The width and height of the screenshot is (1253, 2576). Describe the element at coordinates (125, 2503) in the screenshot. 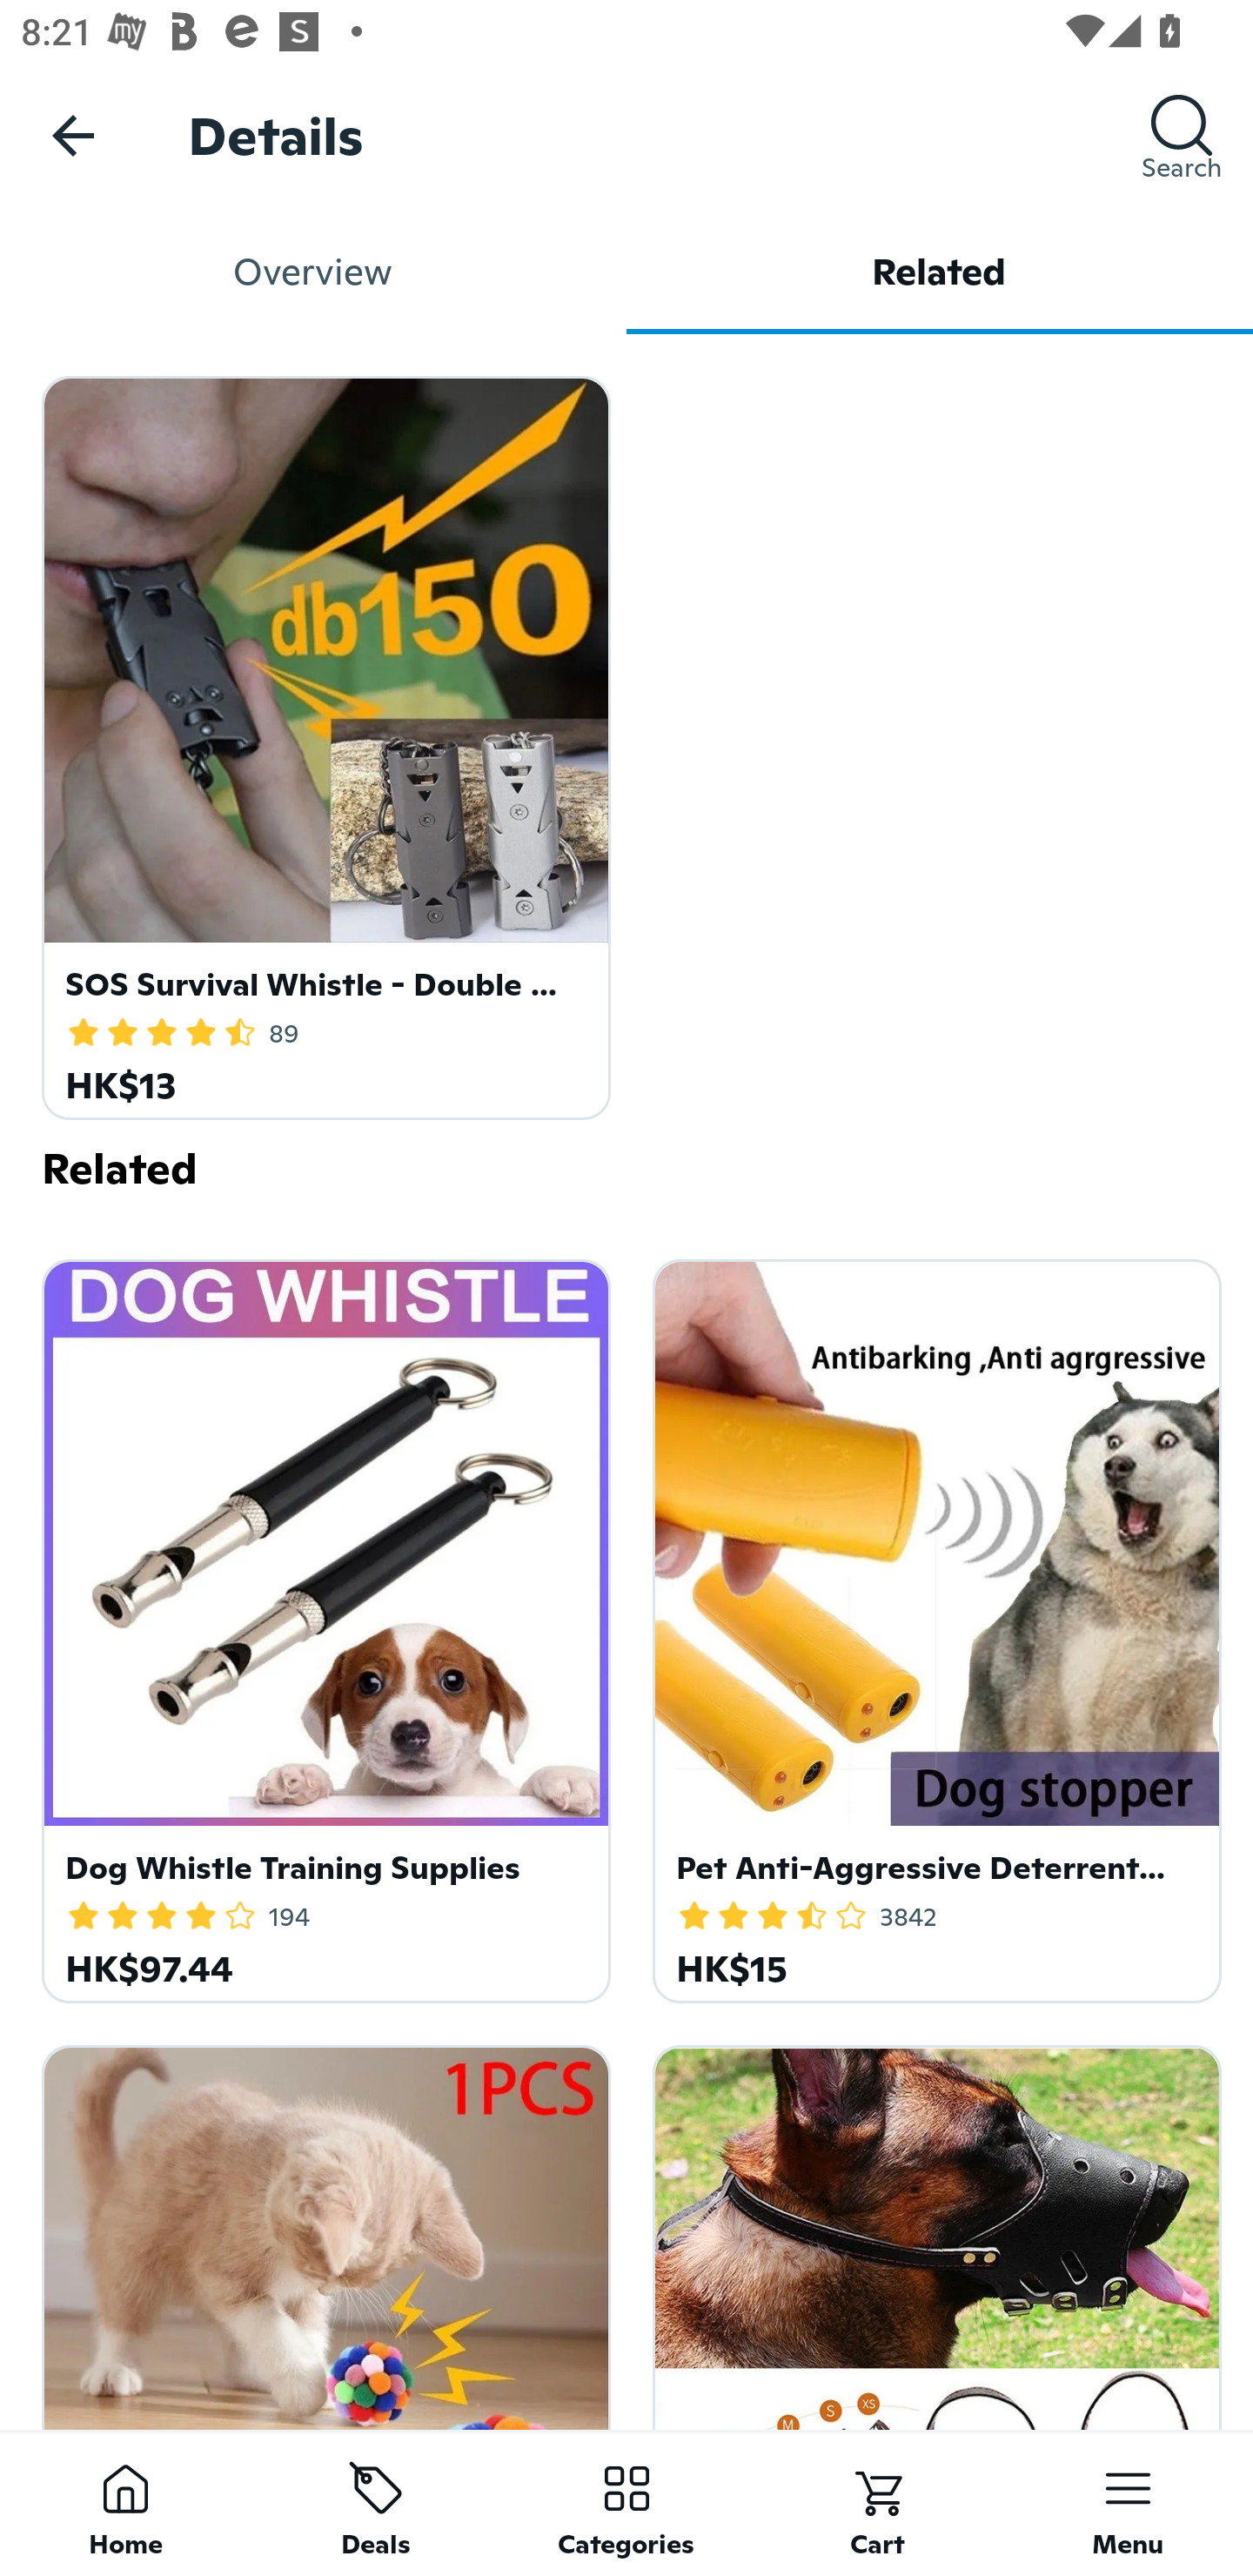

I see `Home` at that location.